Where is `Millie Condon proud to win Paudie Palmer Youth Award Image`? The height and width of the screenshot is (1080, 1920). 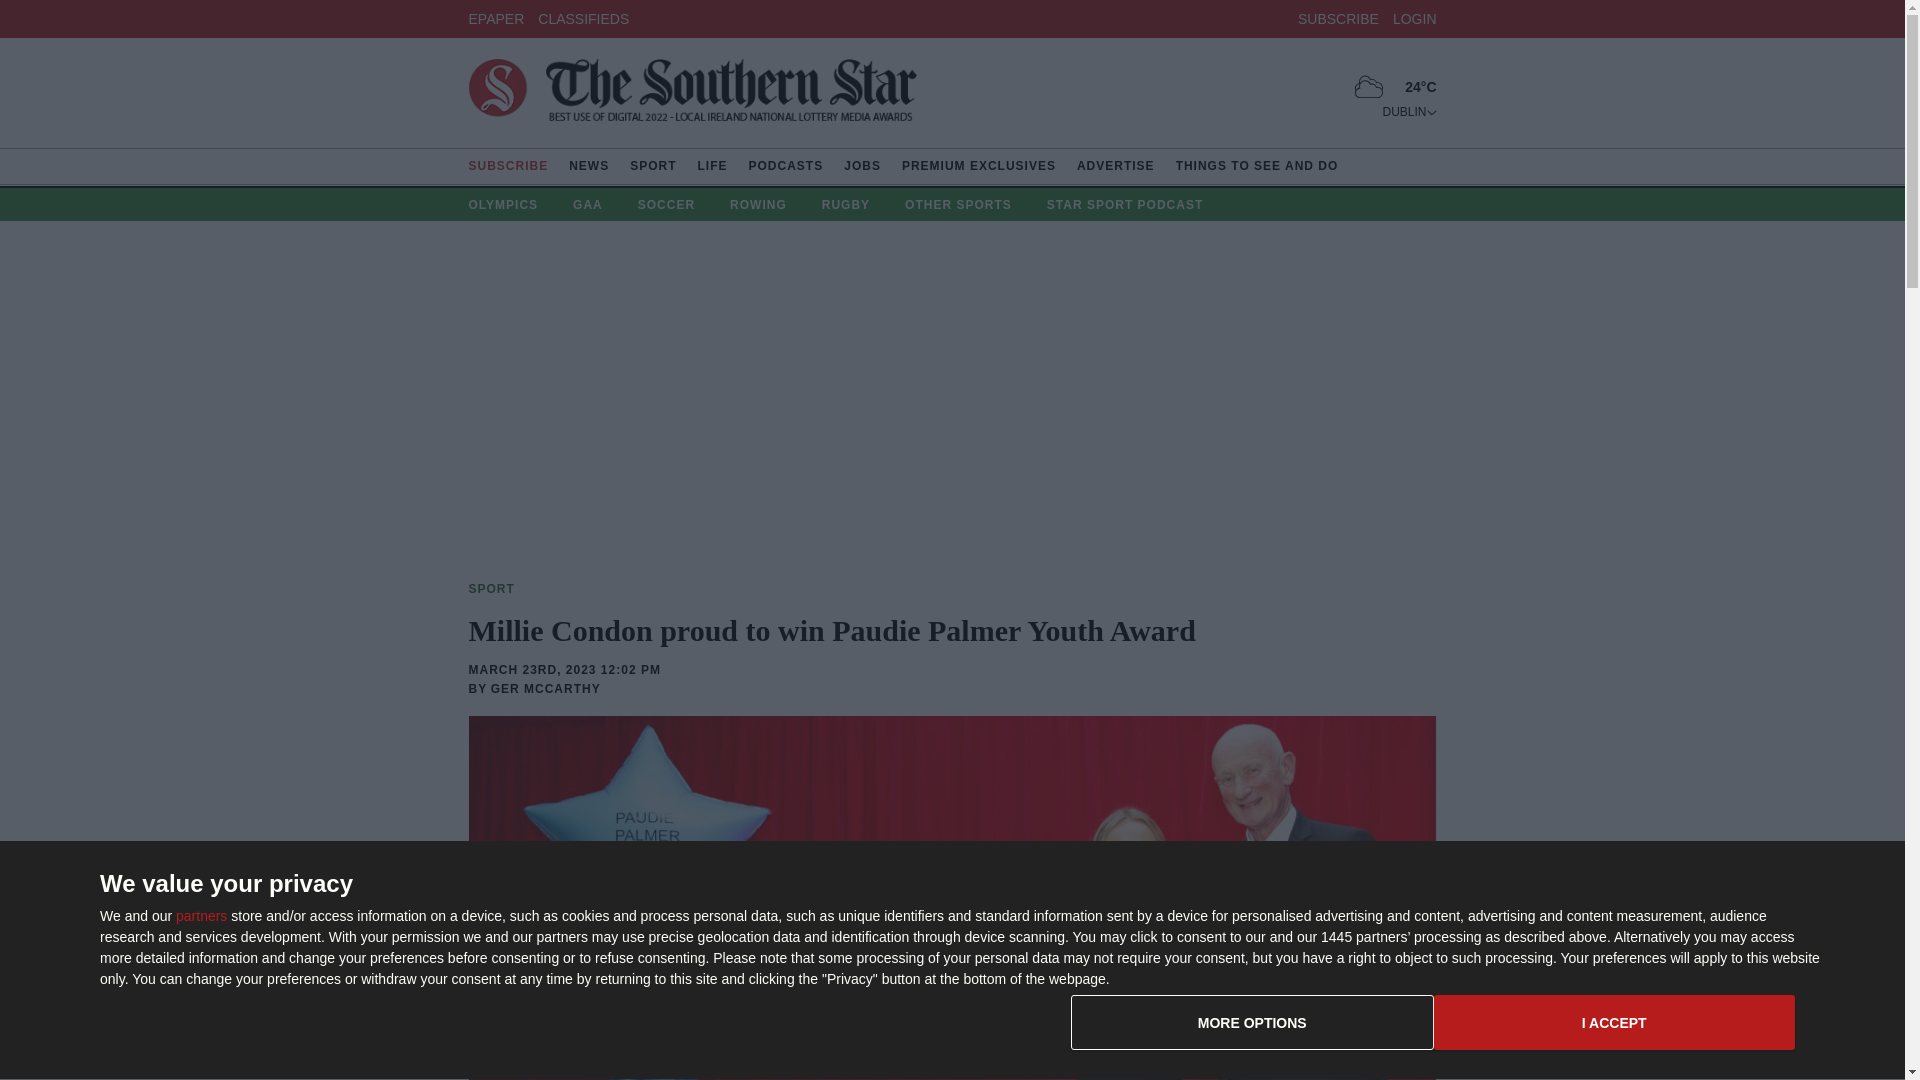 Millie Condon proud to win Paudie Palmer Youth Award Image is located at coordinates (1252, 1022).